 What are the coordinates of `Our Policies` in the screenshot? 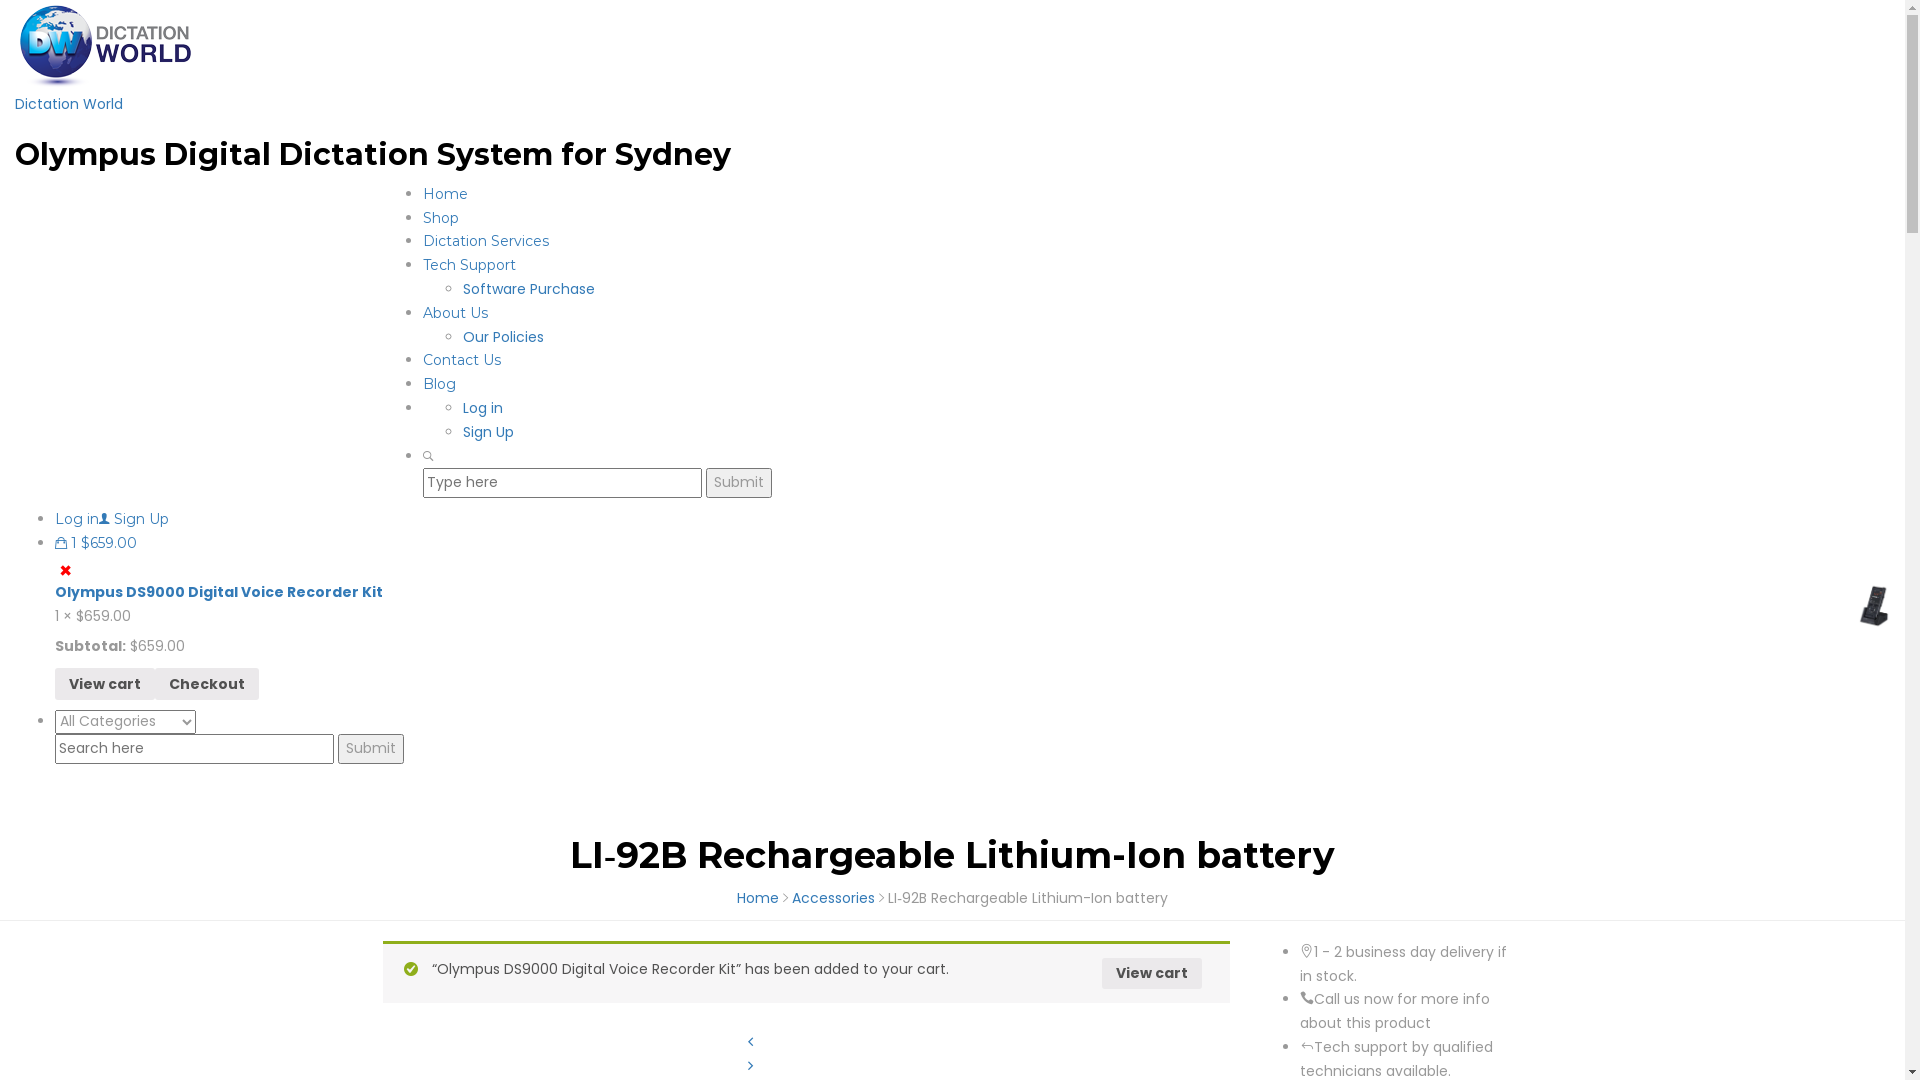 It's located at (502, 337).